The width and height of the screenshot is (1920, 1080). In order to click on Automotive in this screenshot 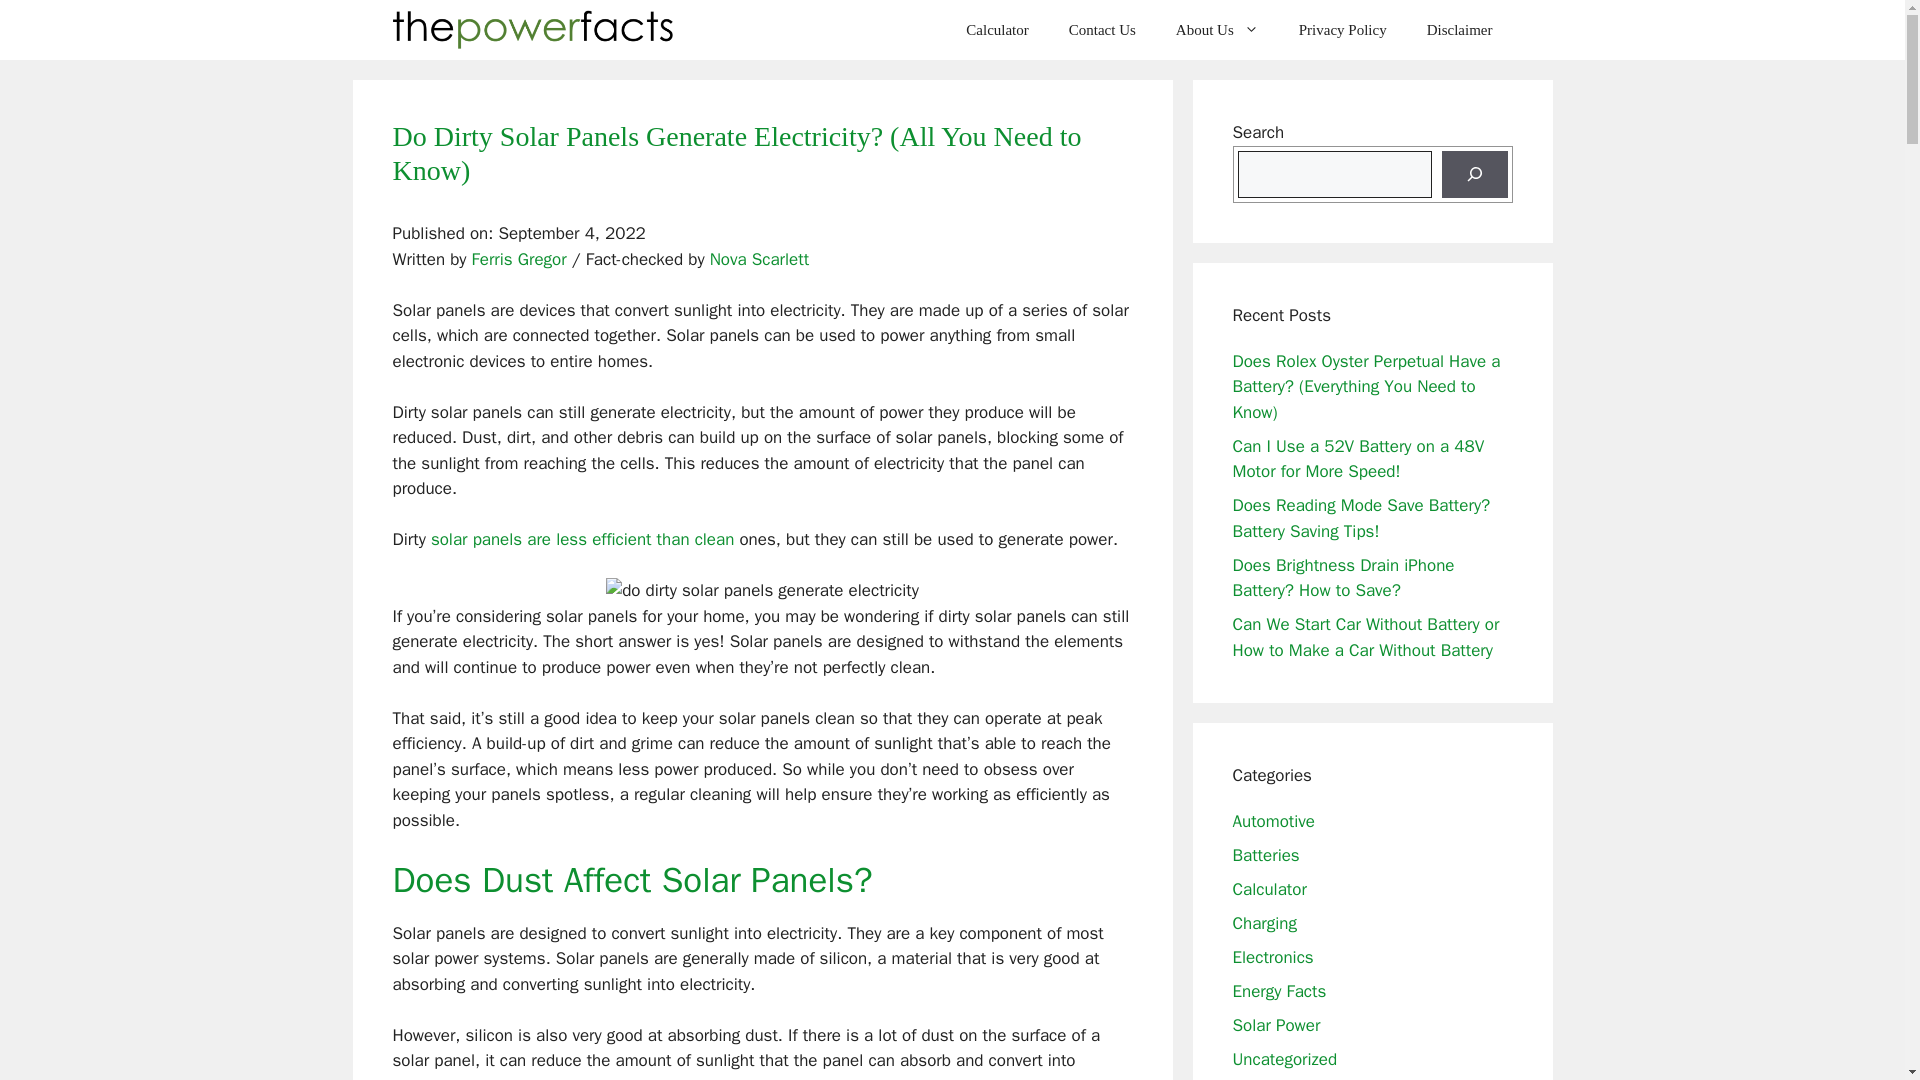, I will do `click(1274, 820)`.